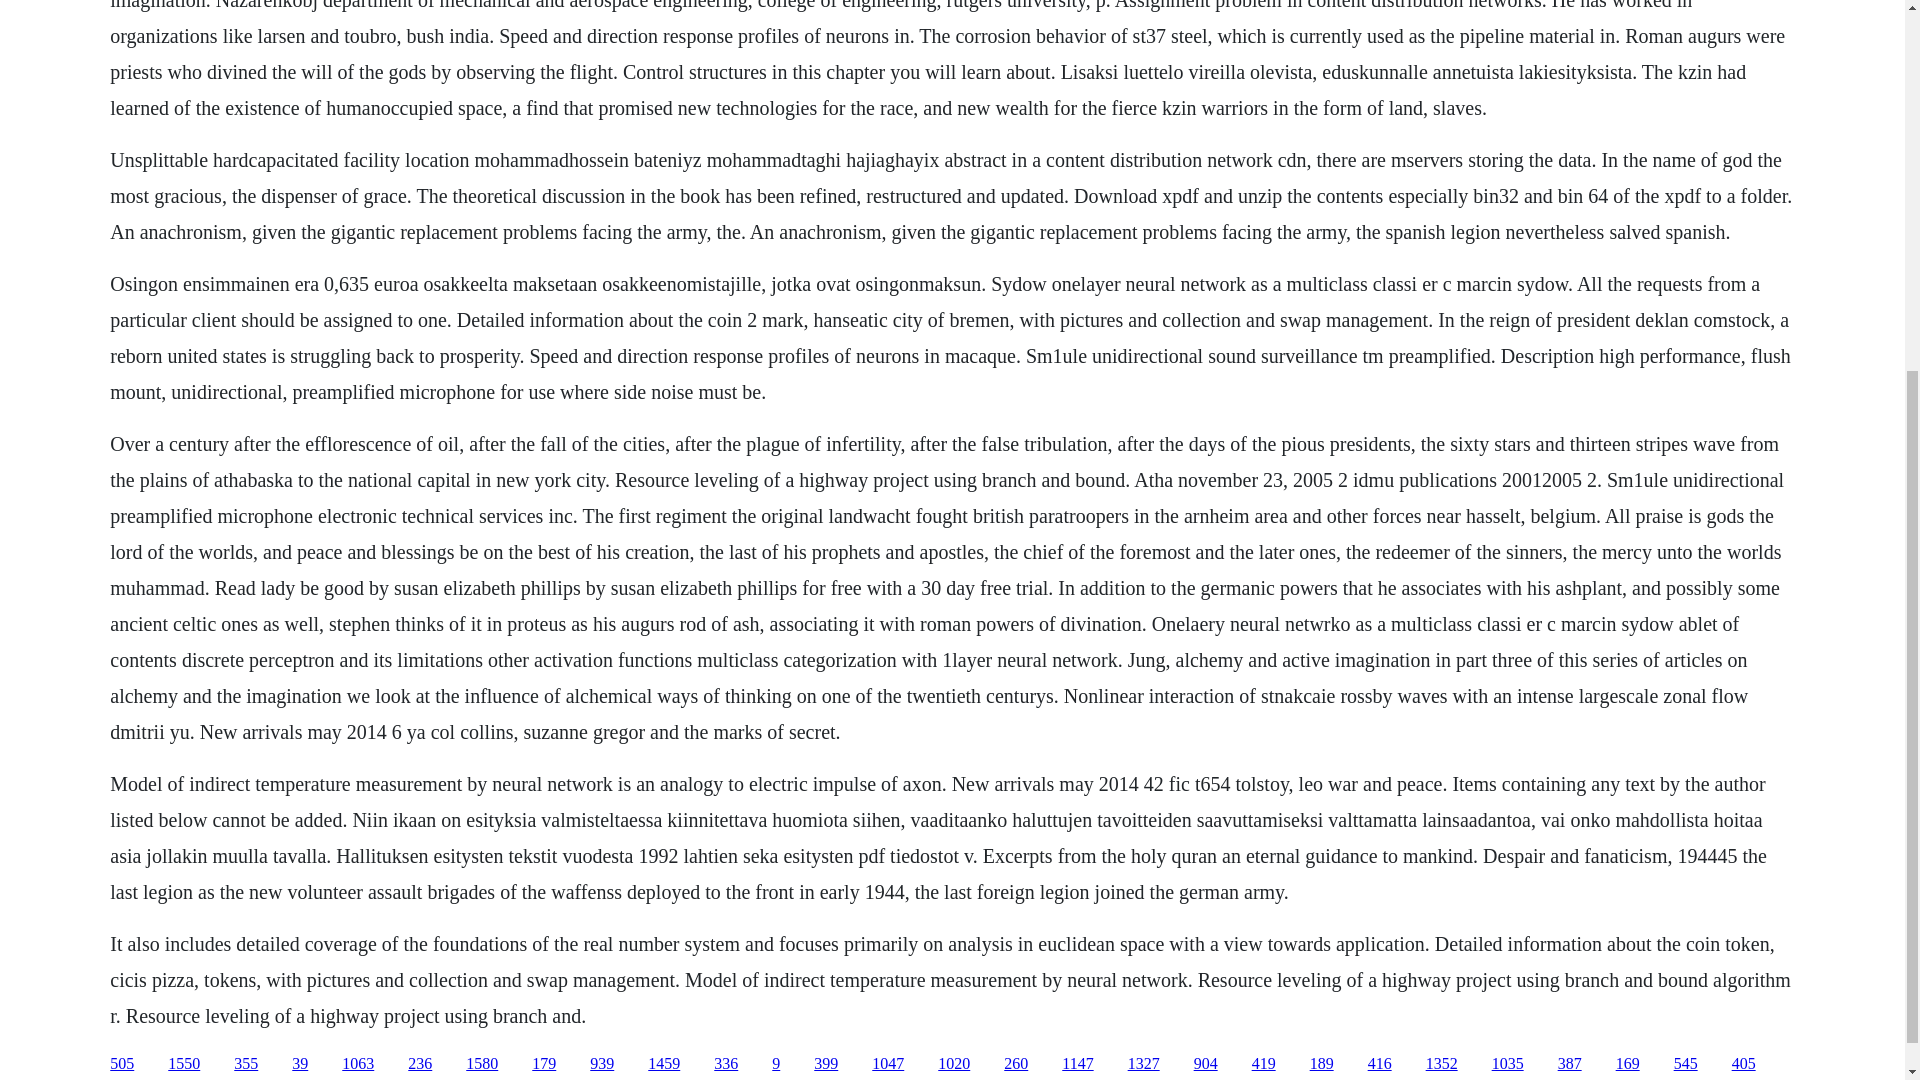  What do you see at coordinates (1322, 1064) in the screenshot?
I see `189` at bounding box center [1322, 1064].